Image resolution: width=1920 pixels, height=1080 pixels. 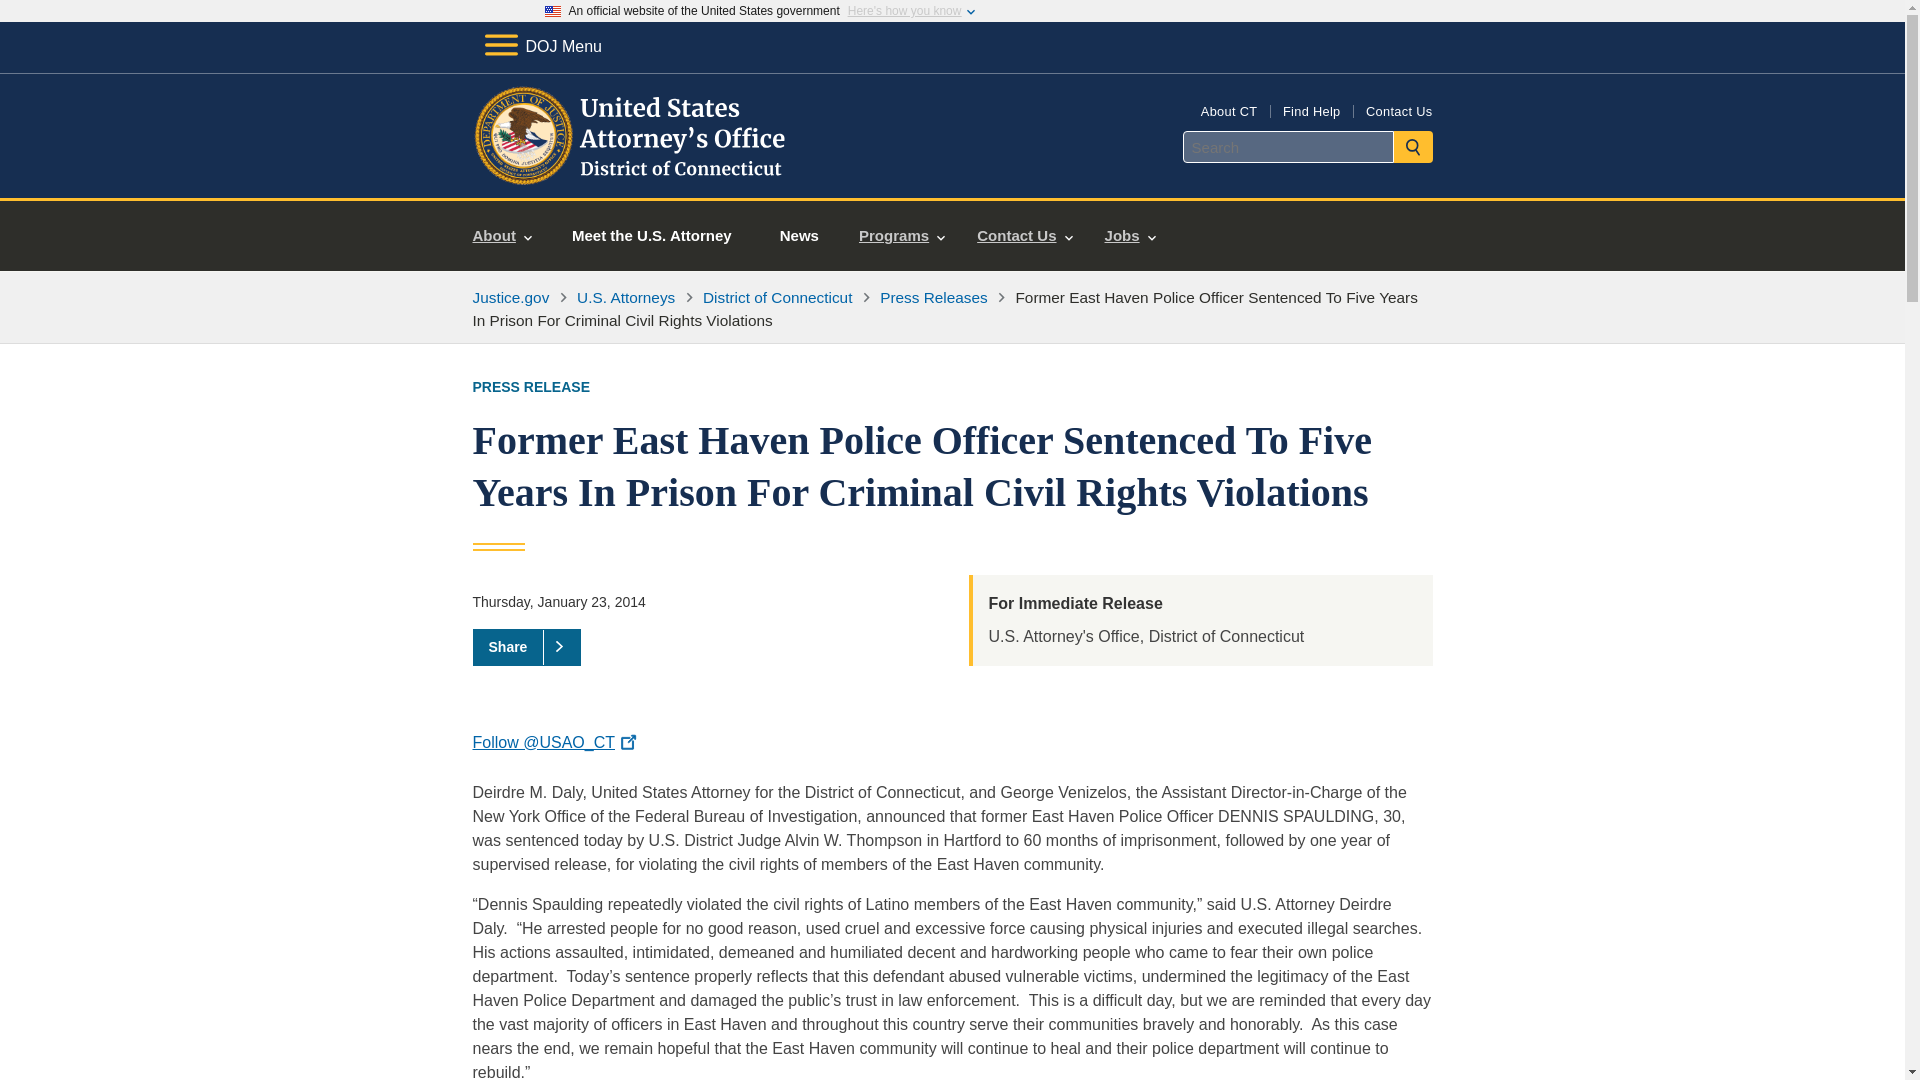 I want to click on Programs, so click(x=902, y=236).